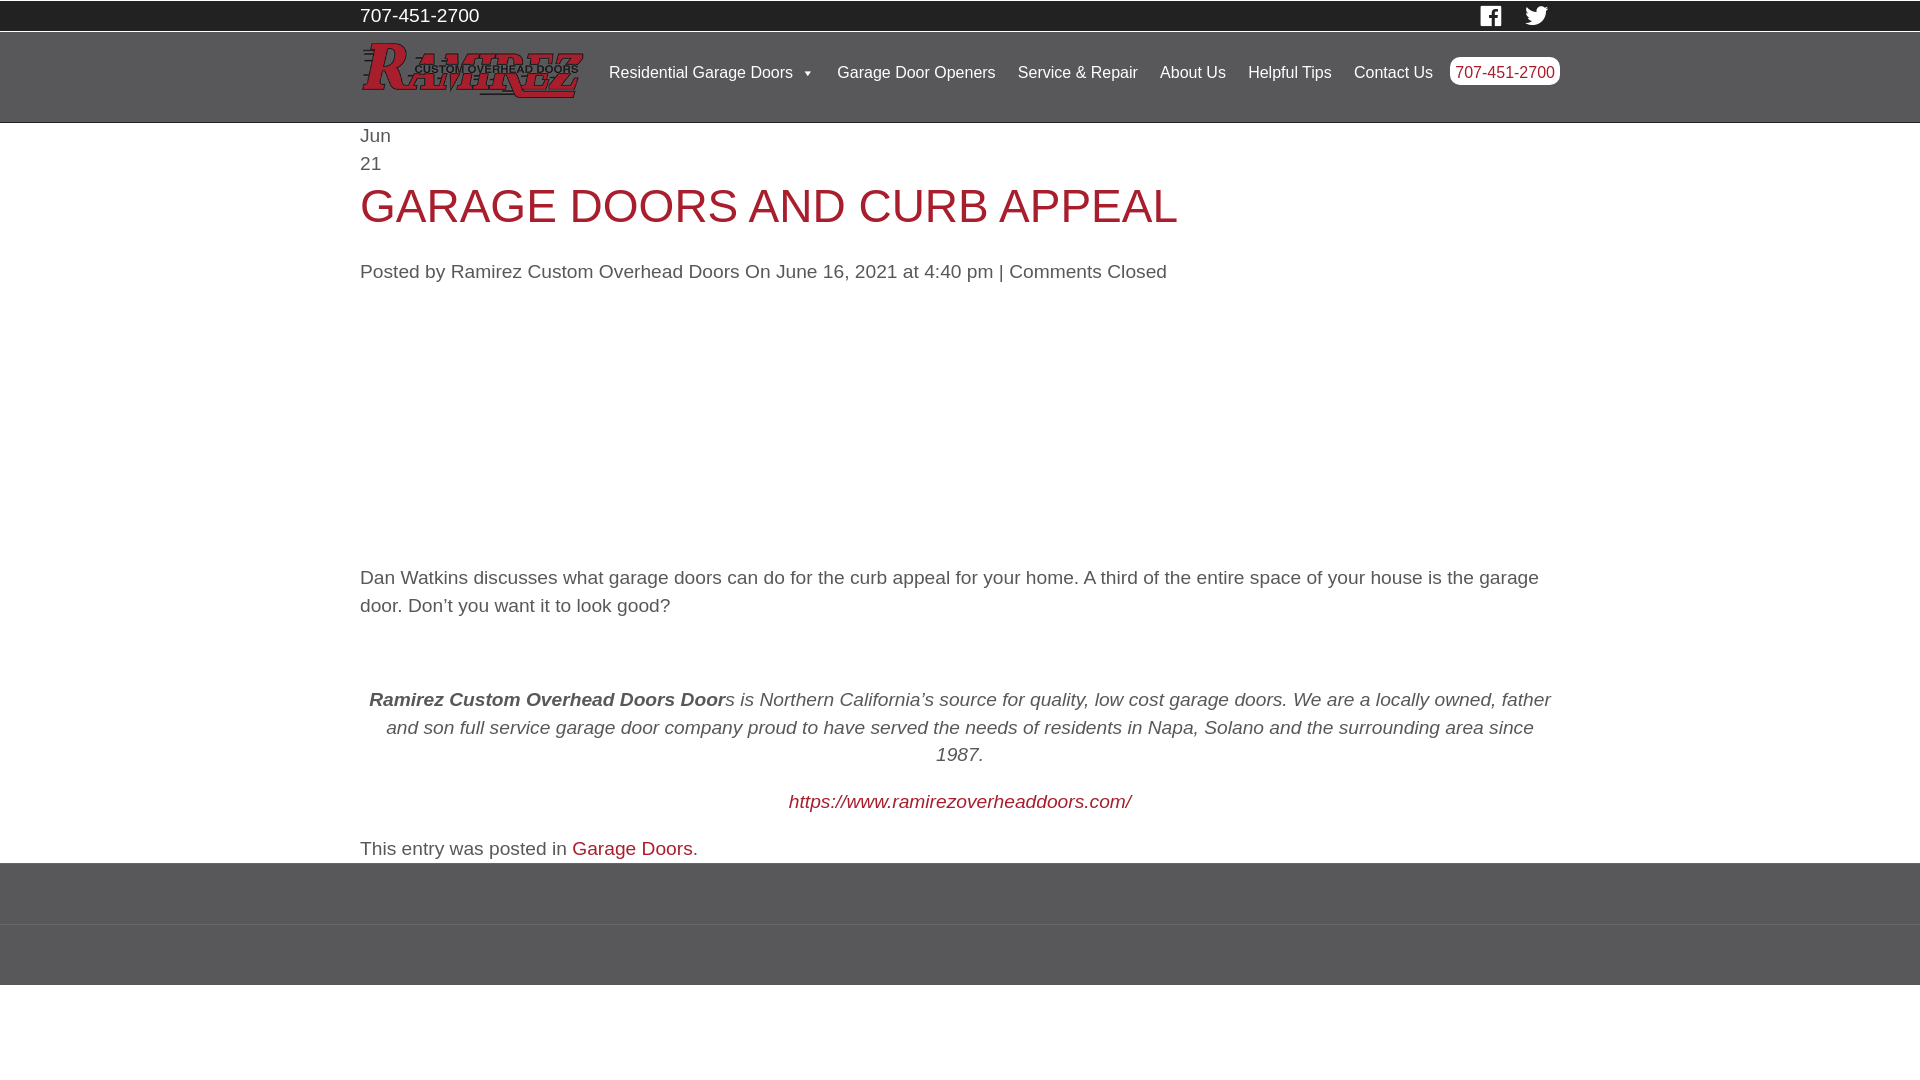  Describe the element at coordinates (1504, 71) in the screenshot. I see `707-451-2700` at that location.